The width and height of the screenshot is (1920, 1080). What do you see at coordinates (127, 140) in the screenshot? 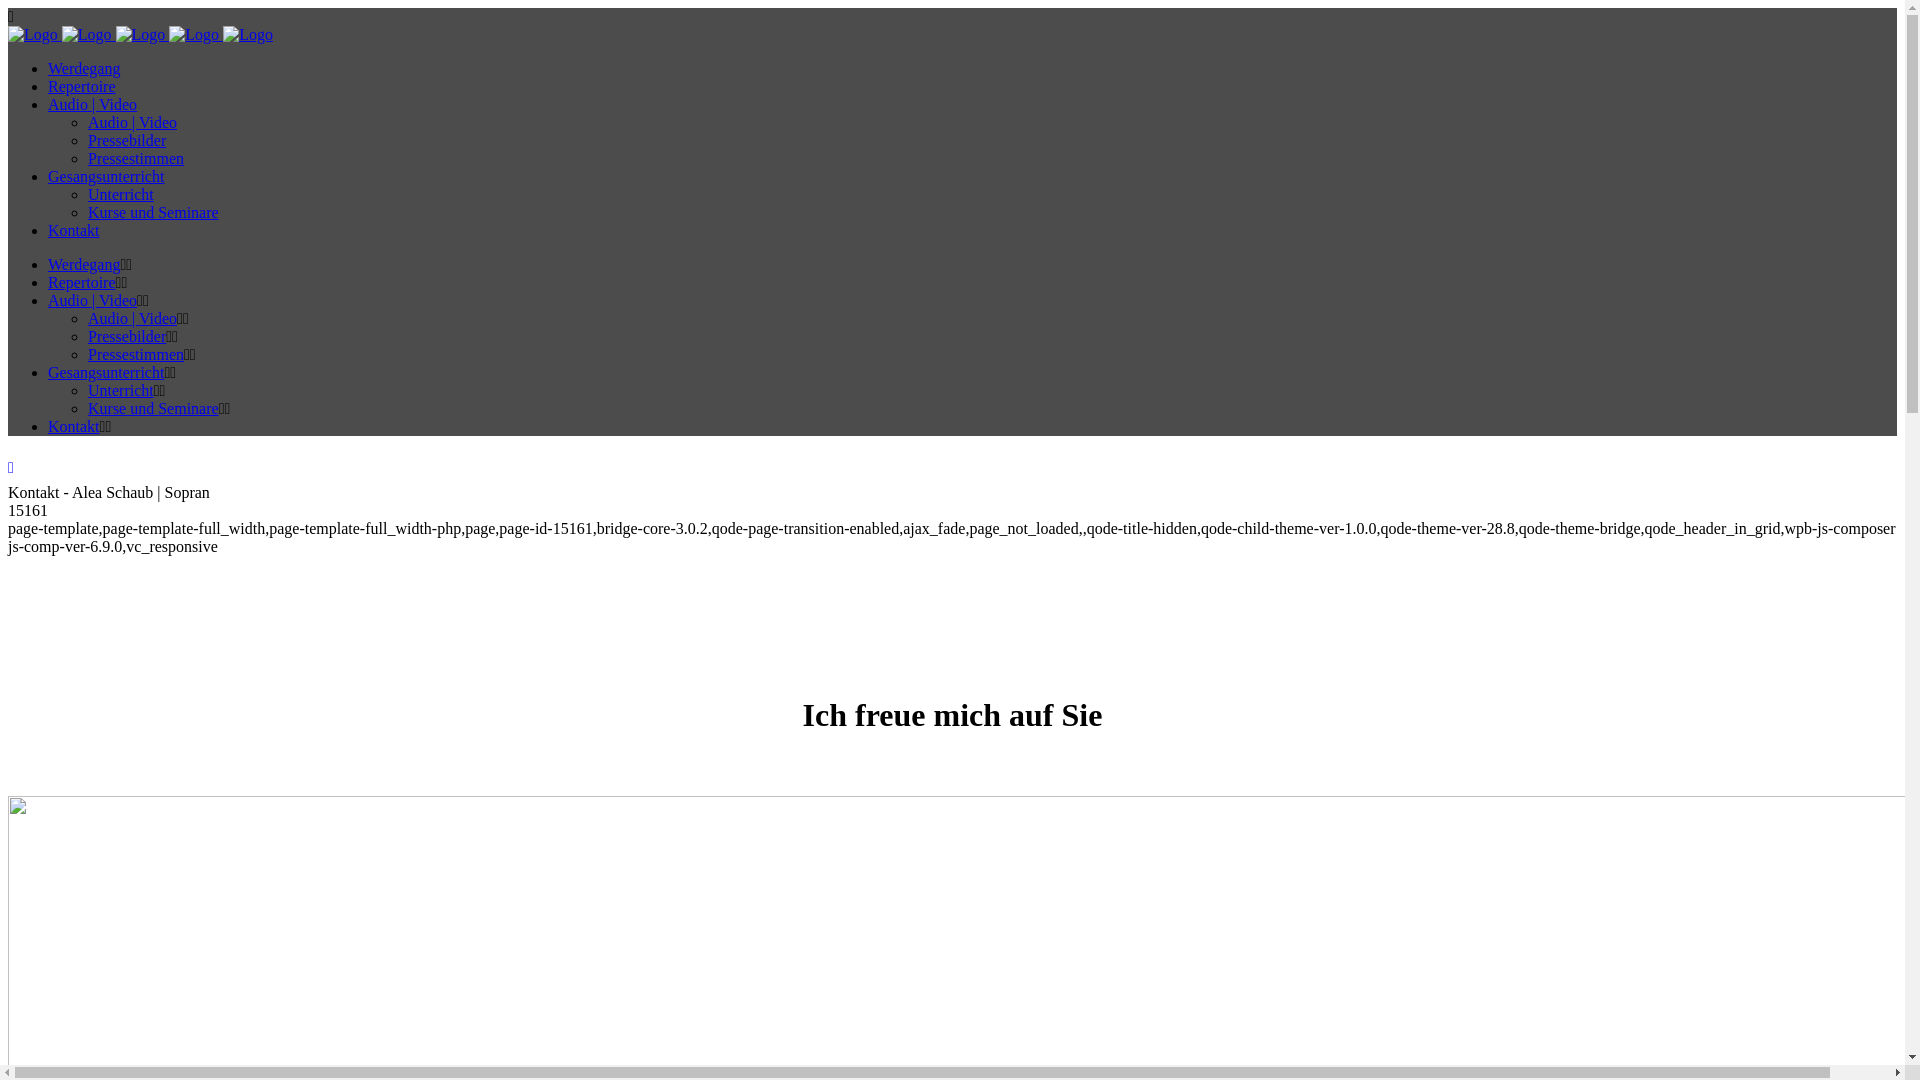
I see `Pressebilder` at bounding box center [127, 140].